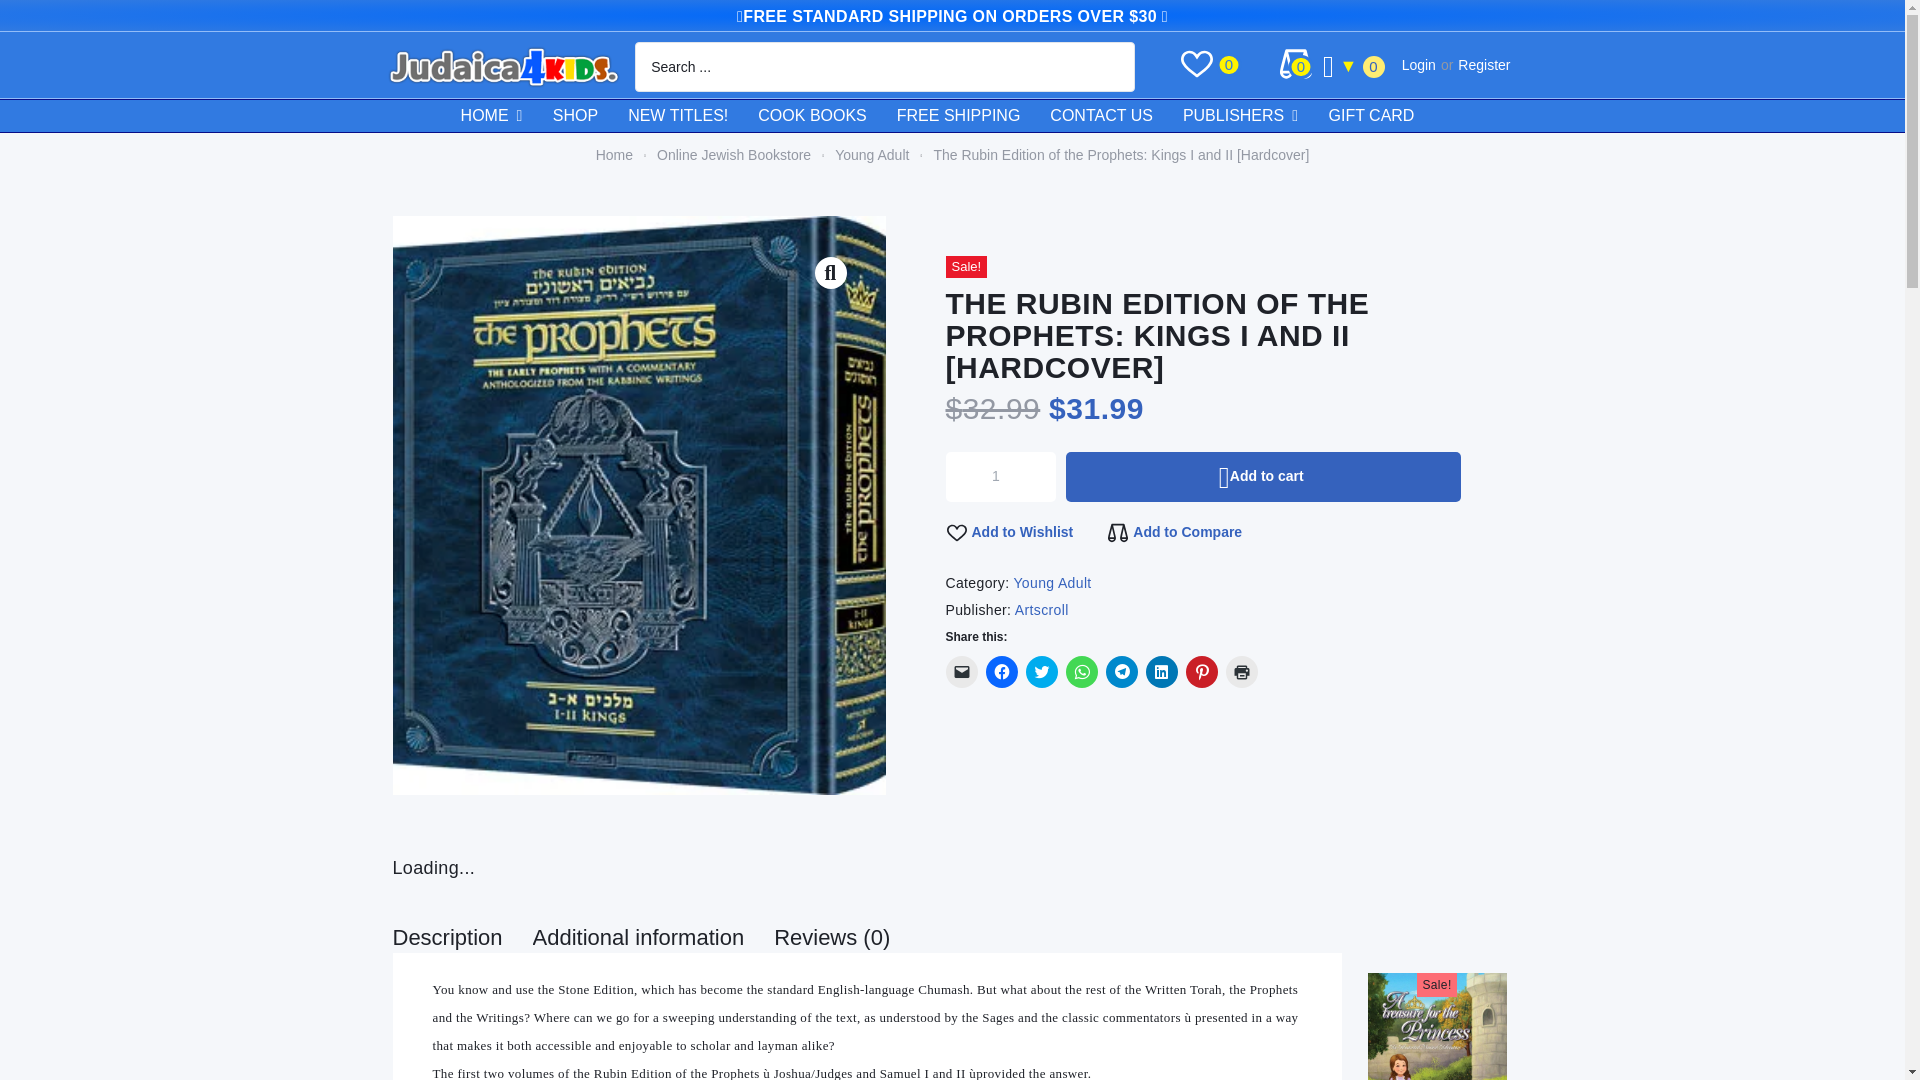  What do you see at coordinates (827, 116) in the screenshot?
I see `COOK BOOKS` at bounding box center [827, 116].